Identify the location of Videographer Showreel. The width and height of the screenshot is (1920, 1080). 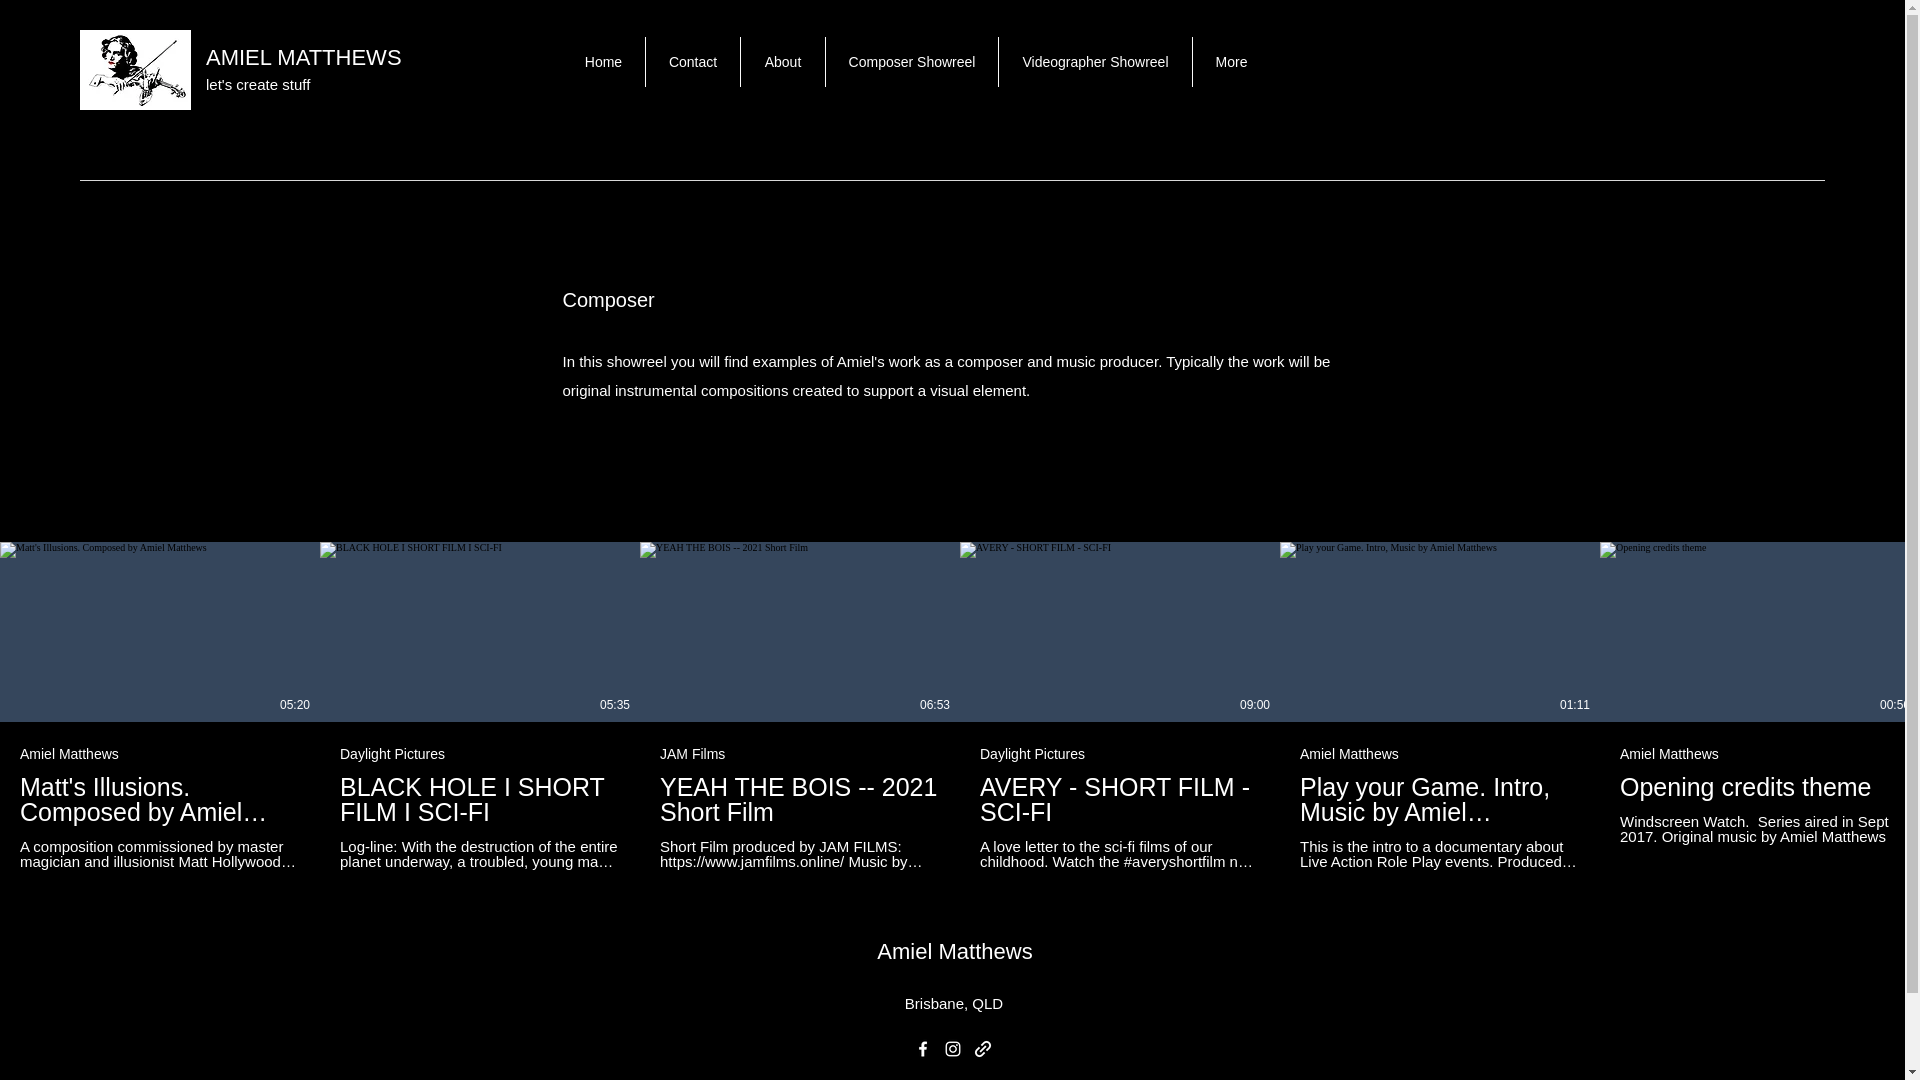
(1095, 62).